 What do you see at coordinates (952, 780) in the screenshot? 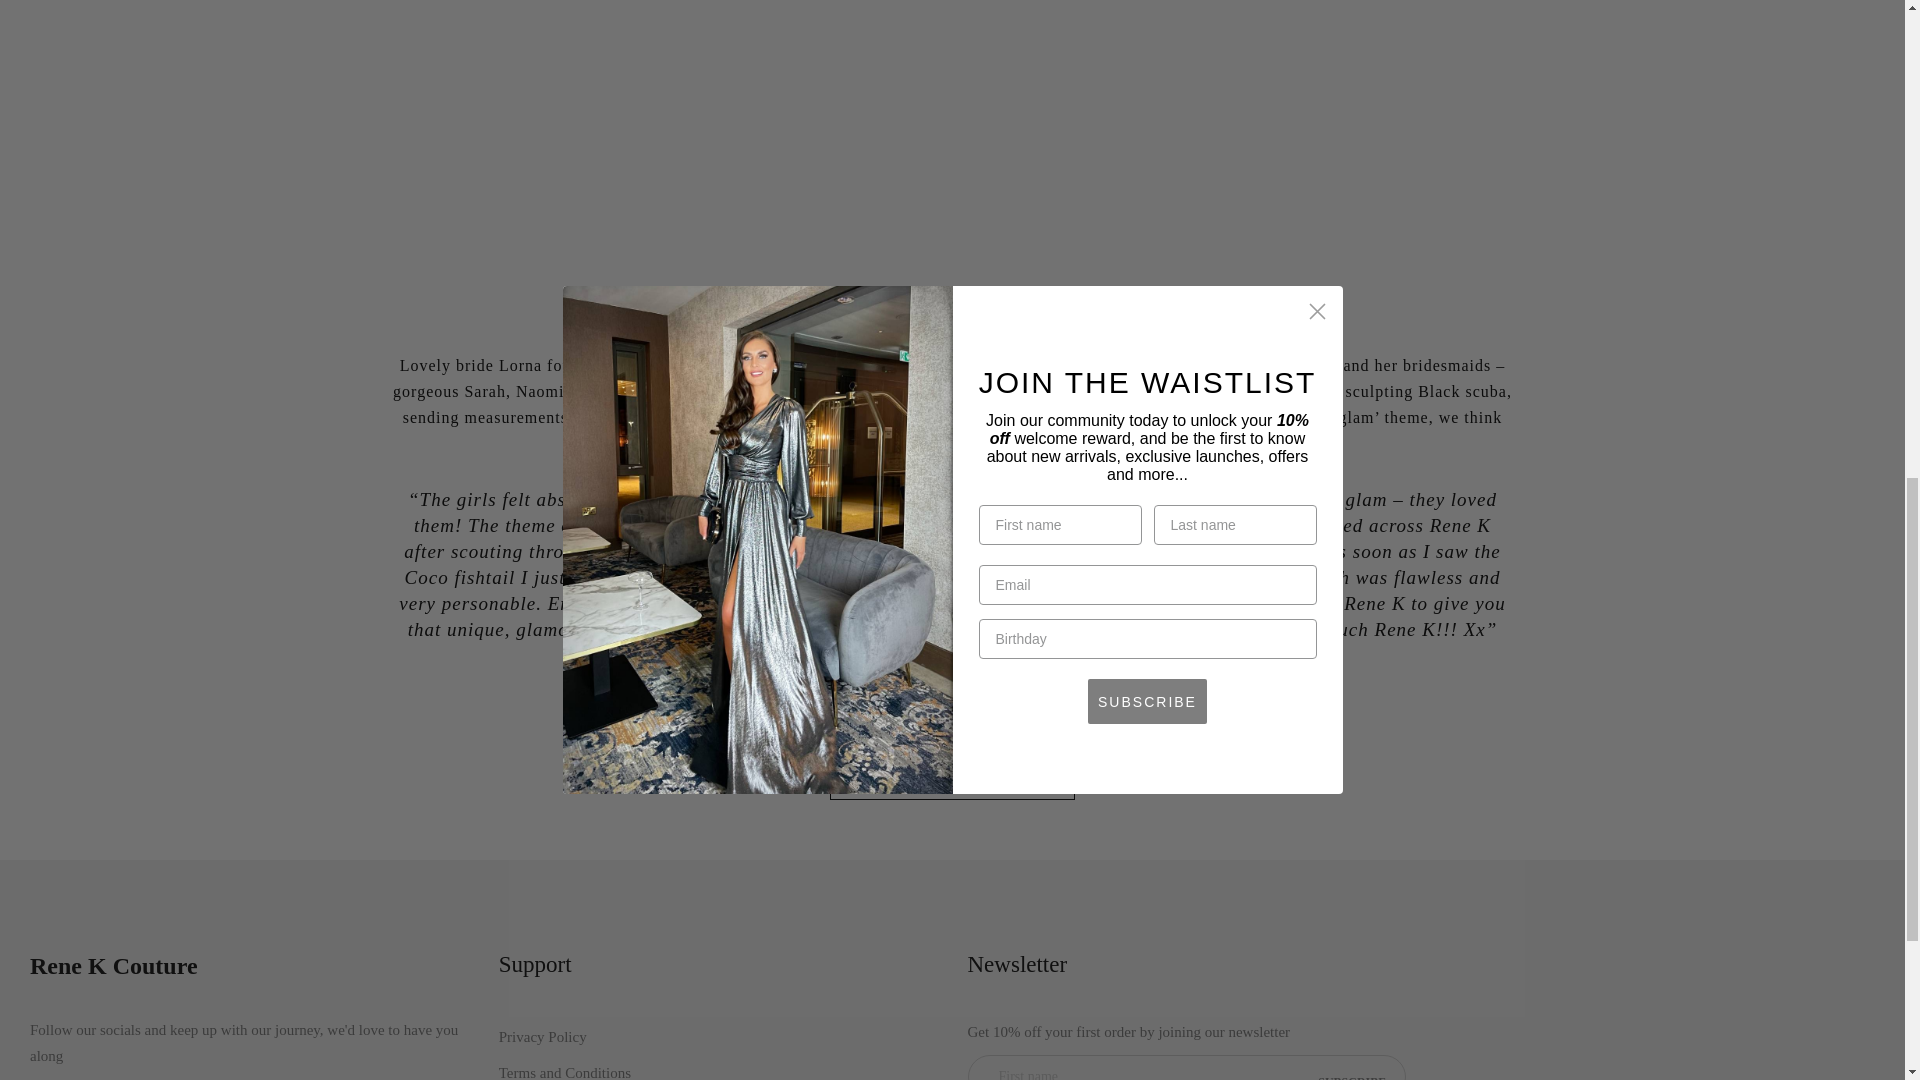
I see `BOOK AN APPOINTMENT` at bounding box center [952, 780].